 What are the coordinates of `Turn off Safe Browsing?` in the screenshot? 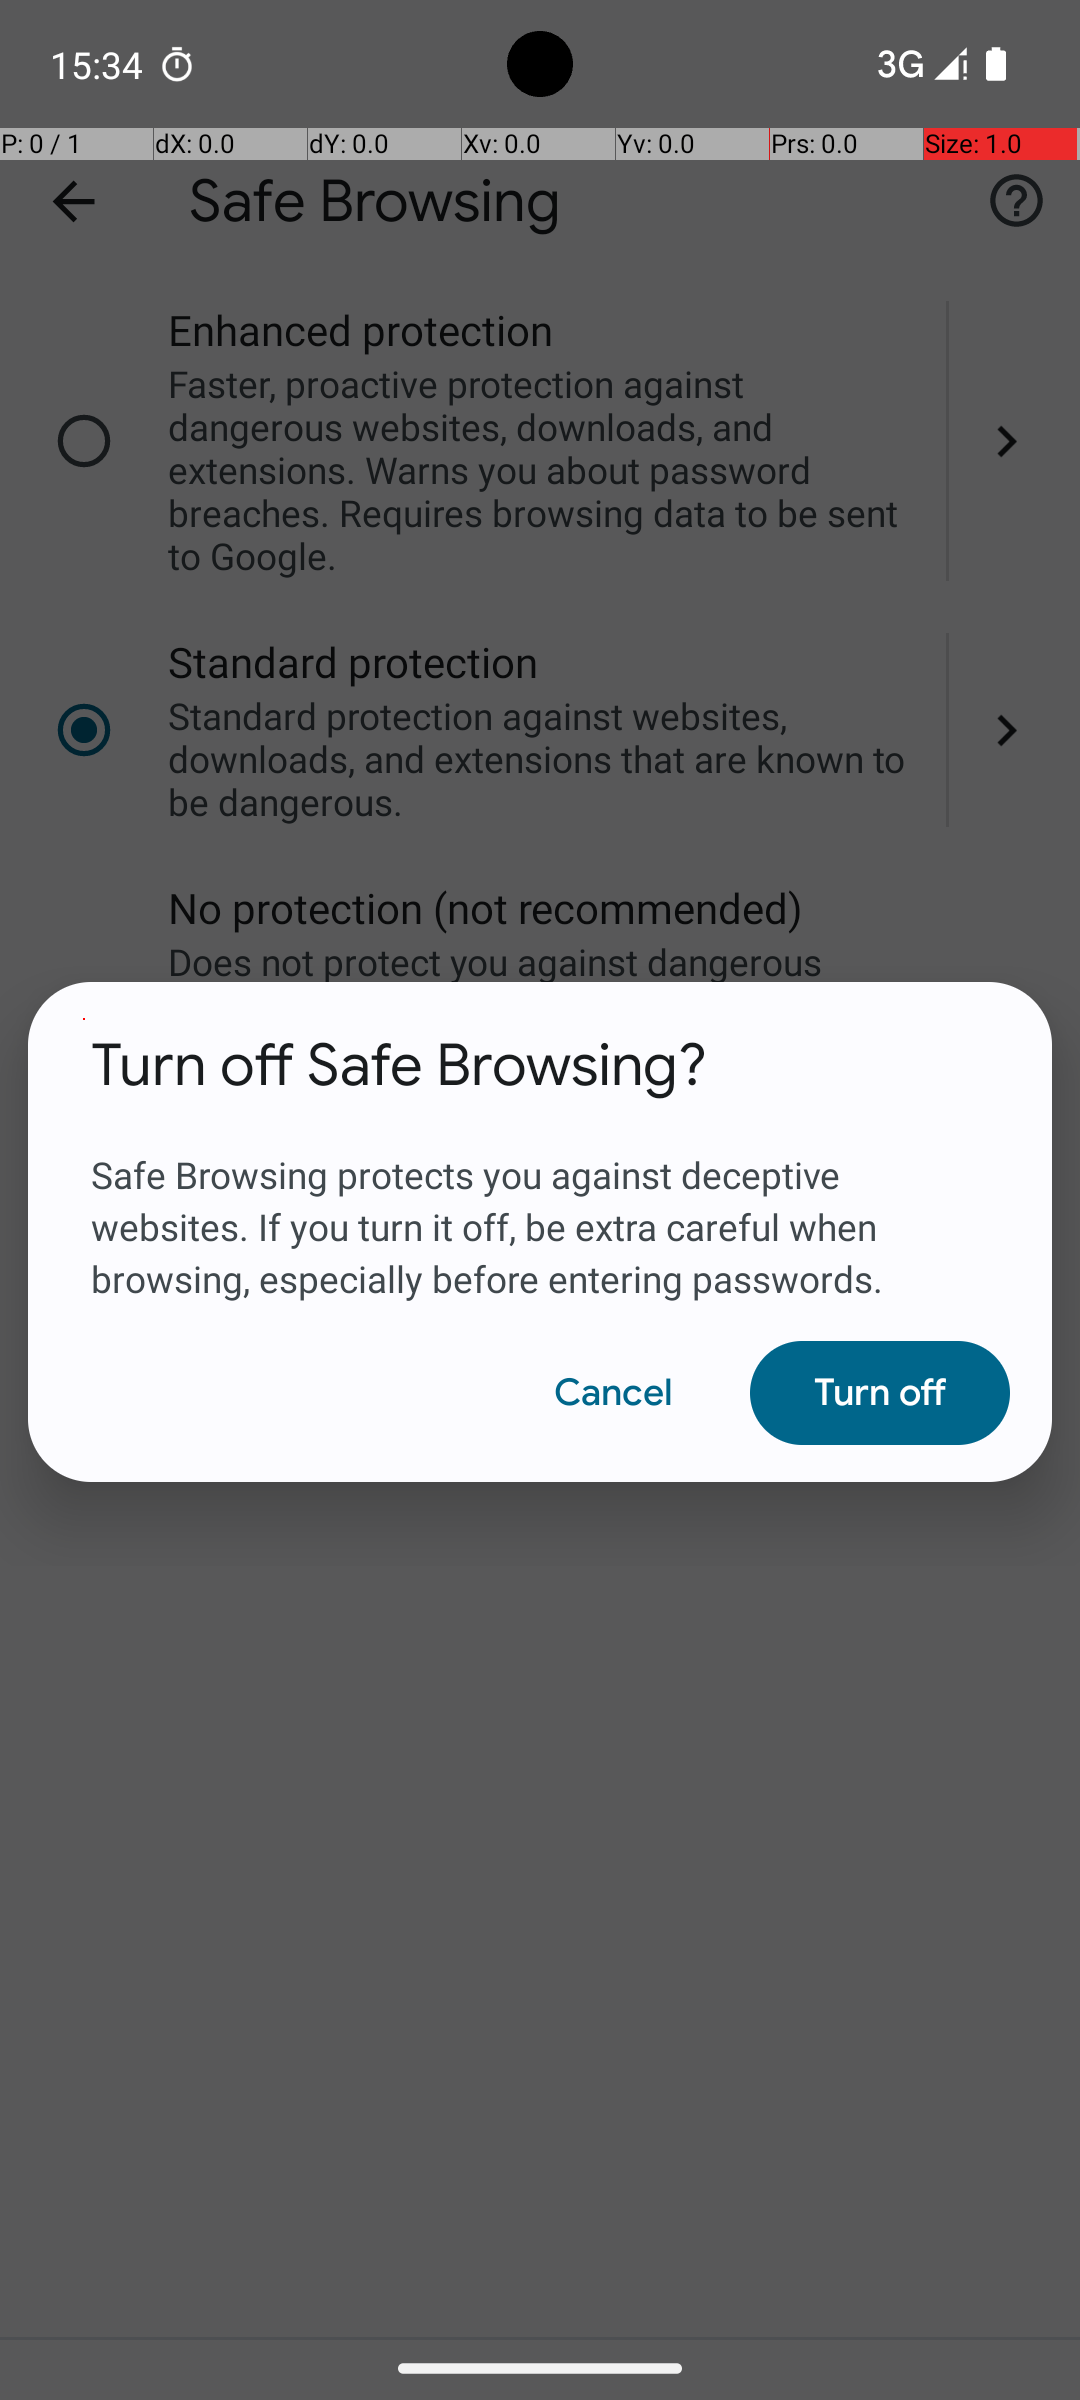 It's located at (400, 1066).